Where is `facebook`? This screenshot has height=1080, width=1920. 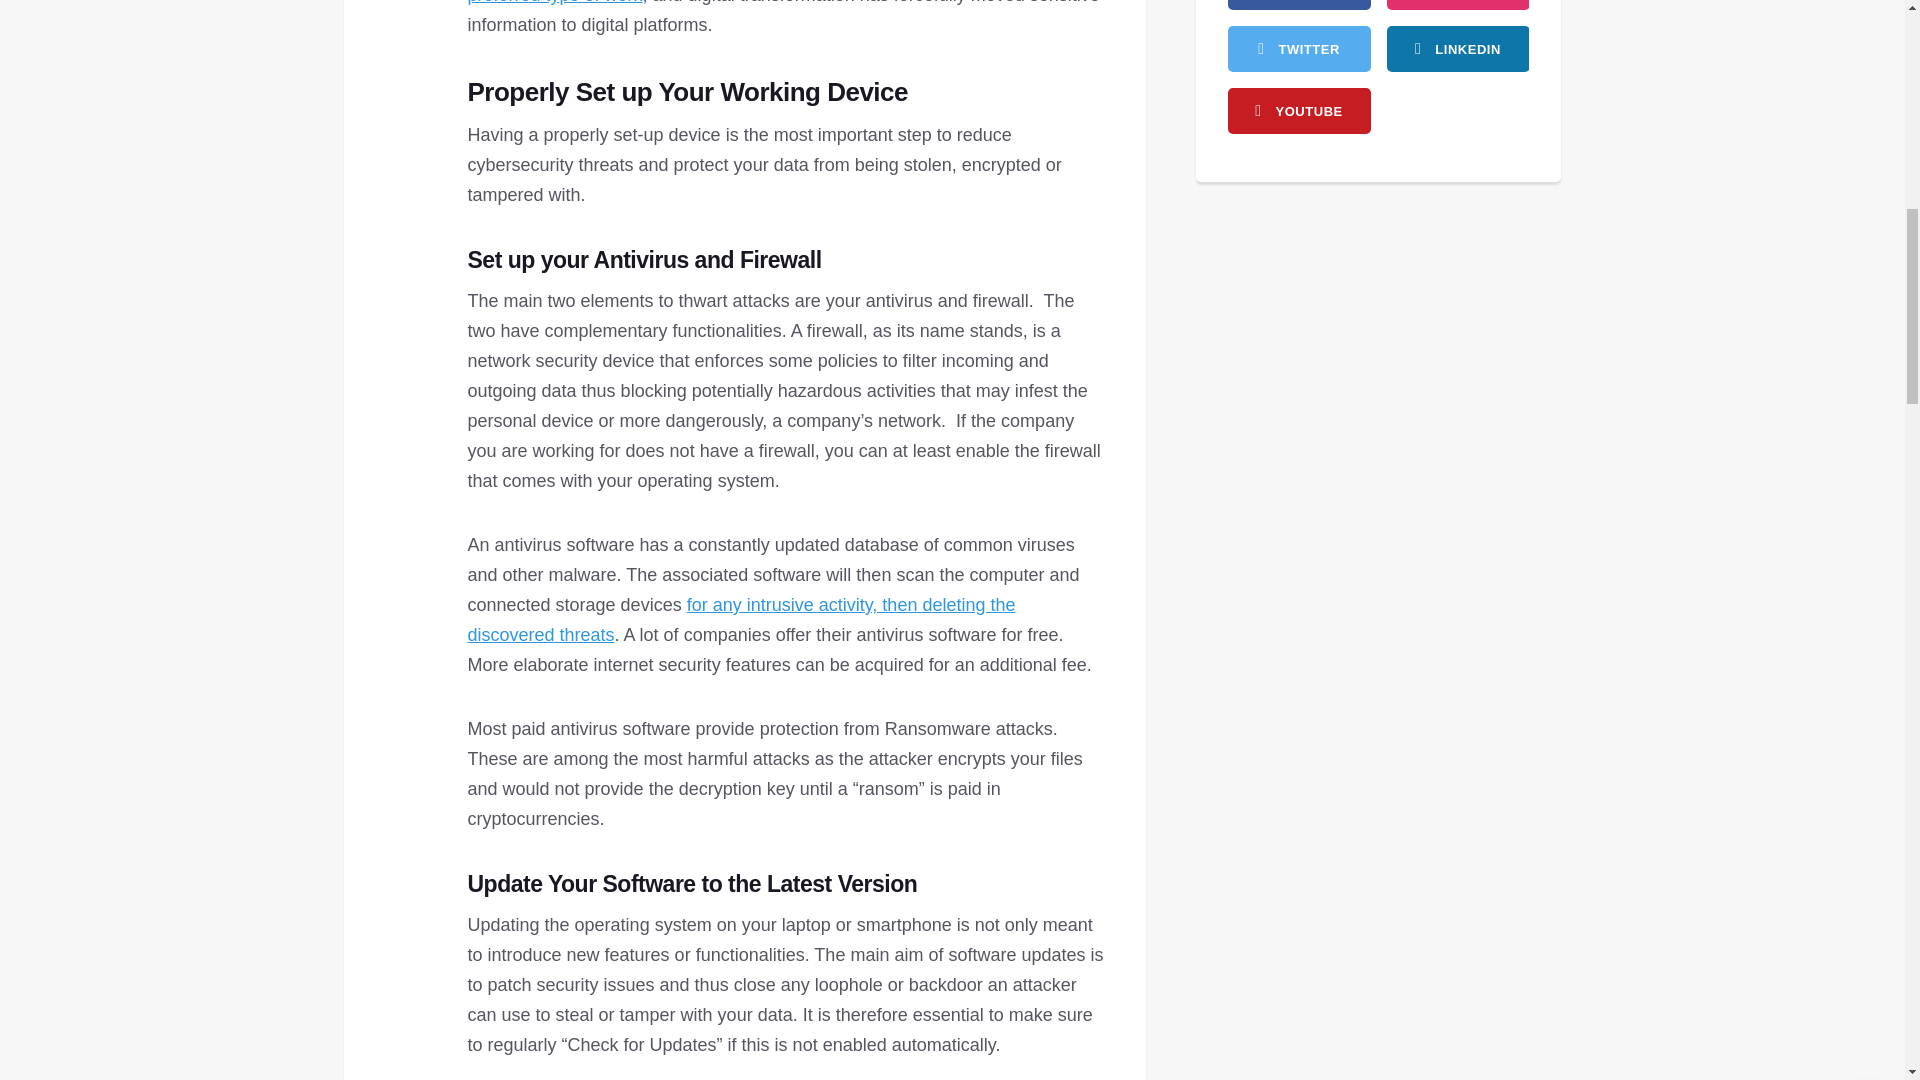 facebook is located at coordinates (1299, 4).